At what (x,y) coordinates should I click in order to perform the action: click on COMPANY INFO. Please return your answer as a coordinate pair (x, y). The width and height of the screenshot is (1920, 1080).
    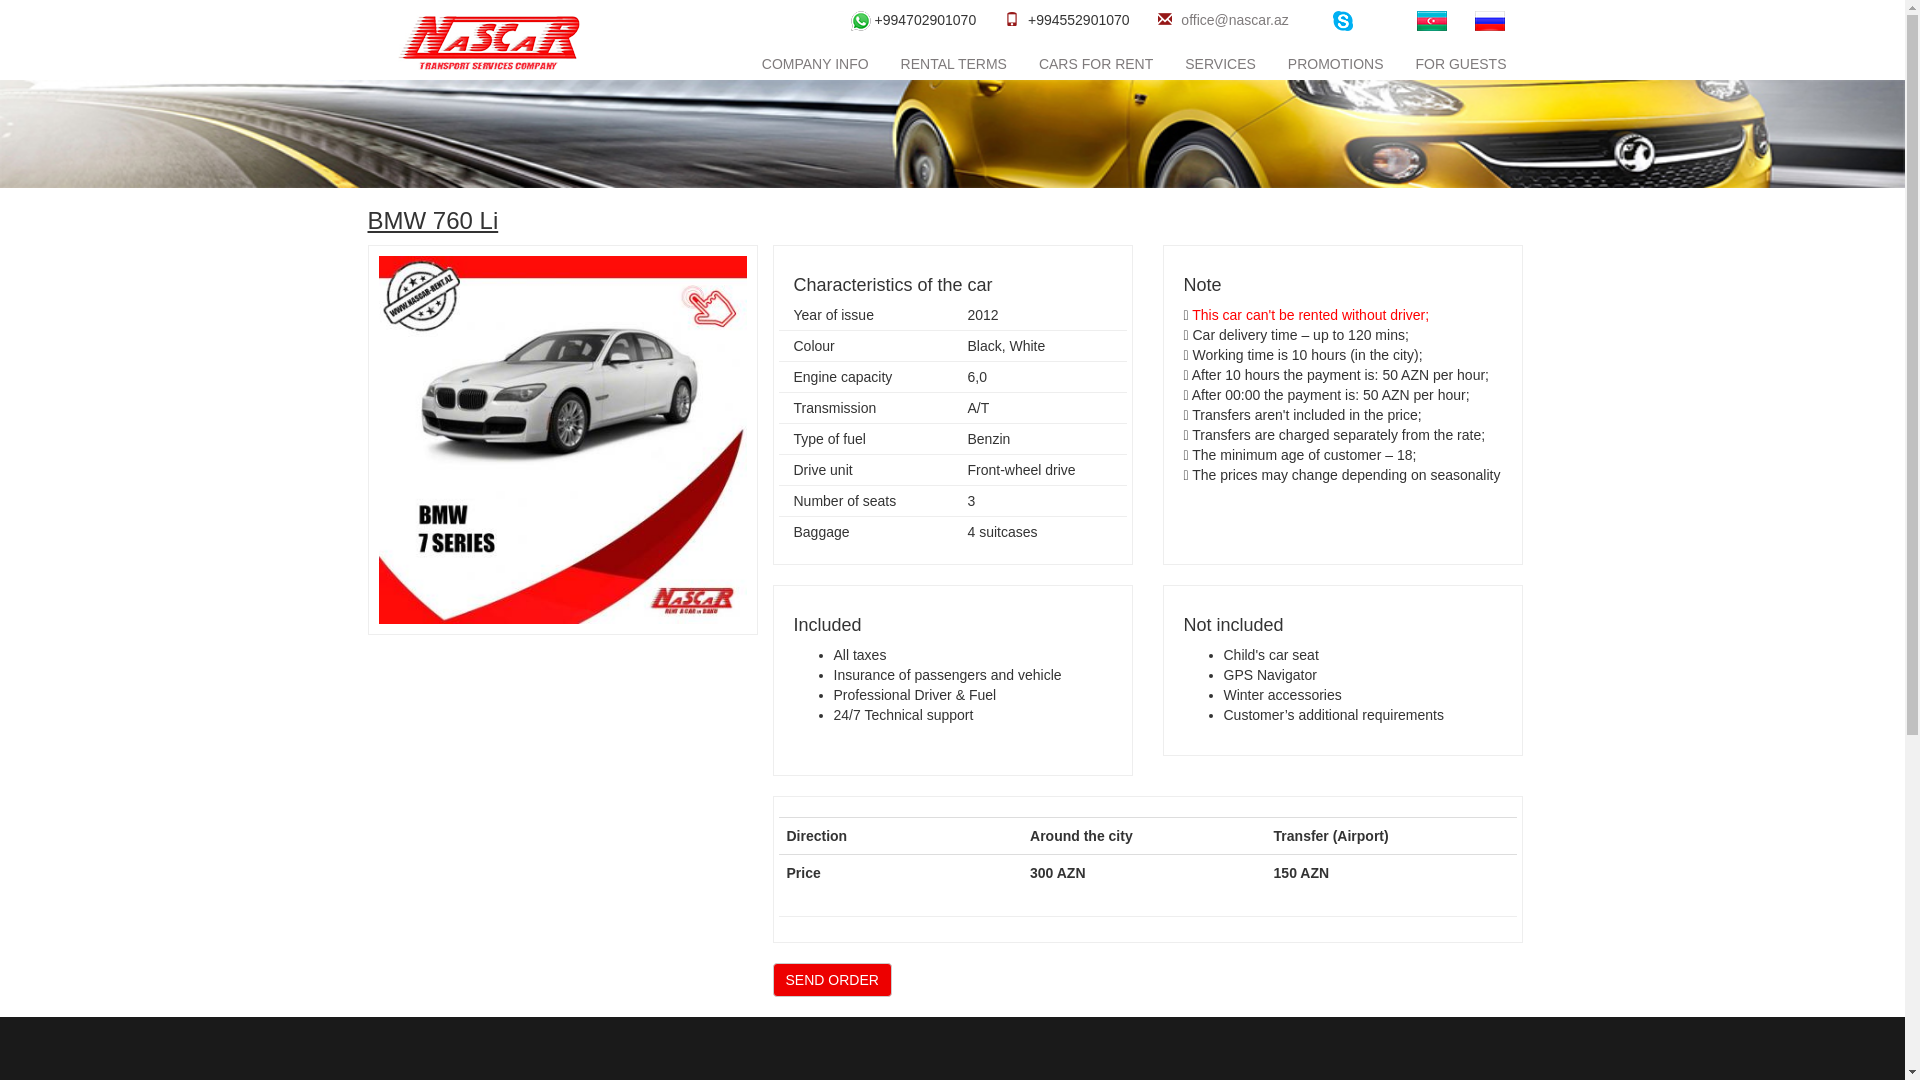
    Looking at the image, I should click on (816, 64).